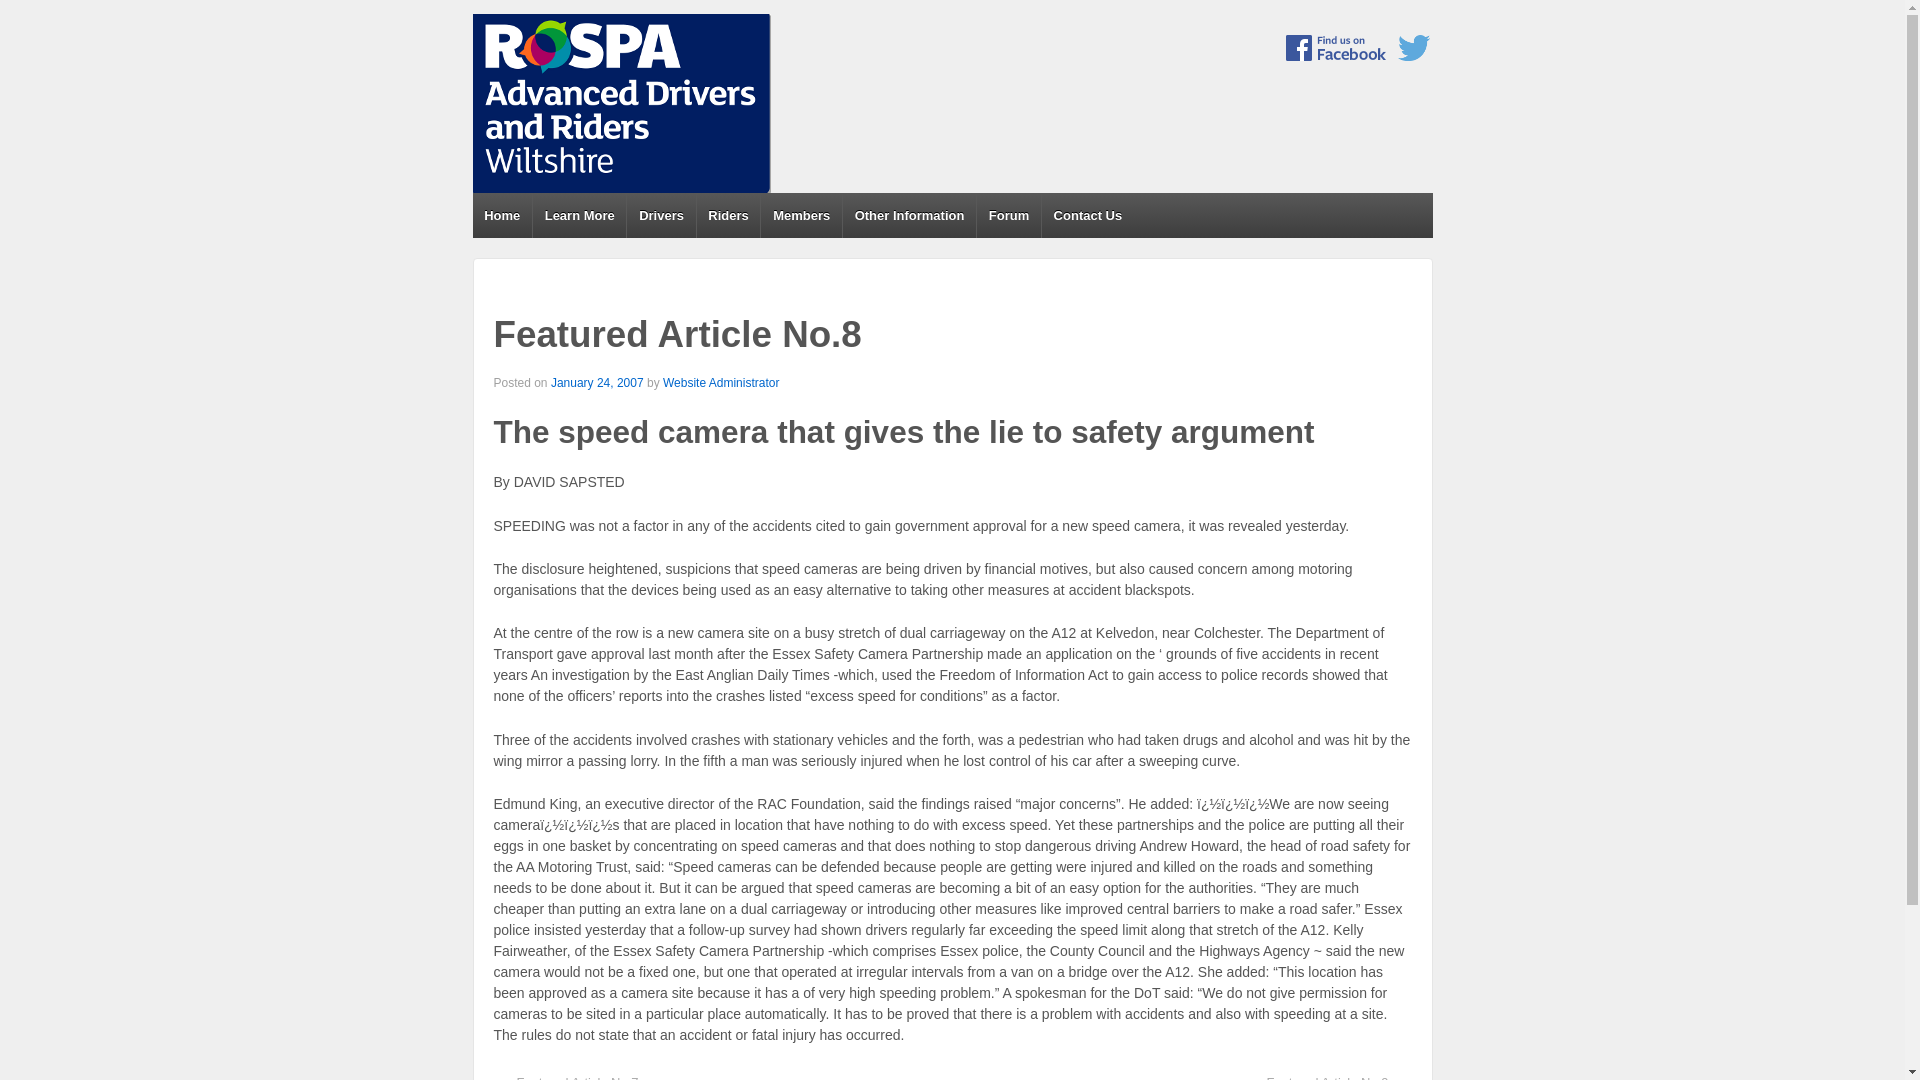 The image size is (1920, 1080). I want to click on Facebook, so click(1336, 47).